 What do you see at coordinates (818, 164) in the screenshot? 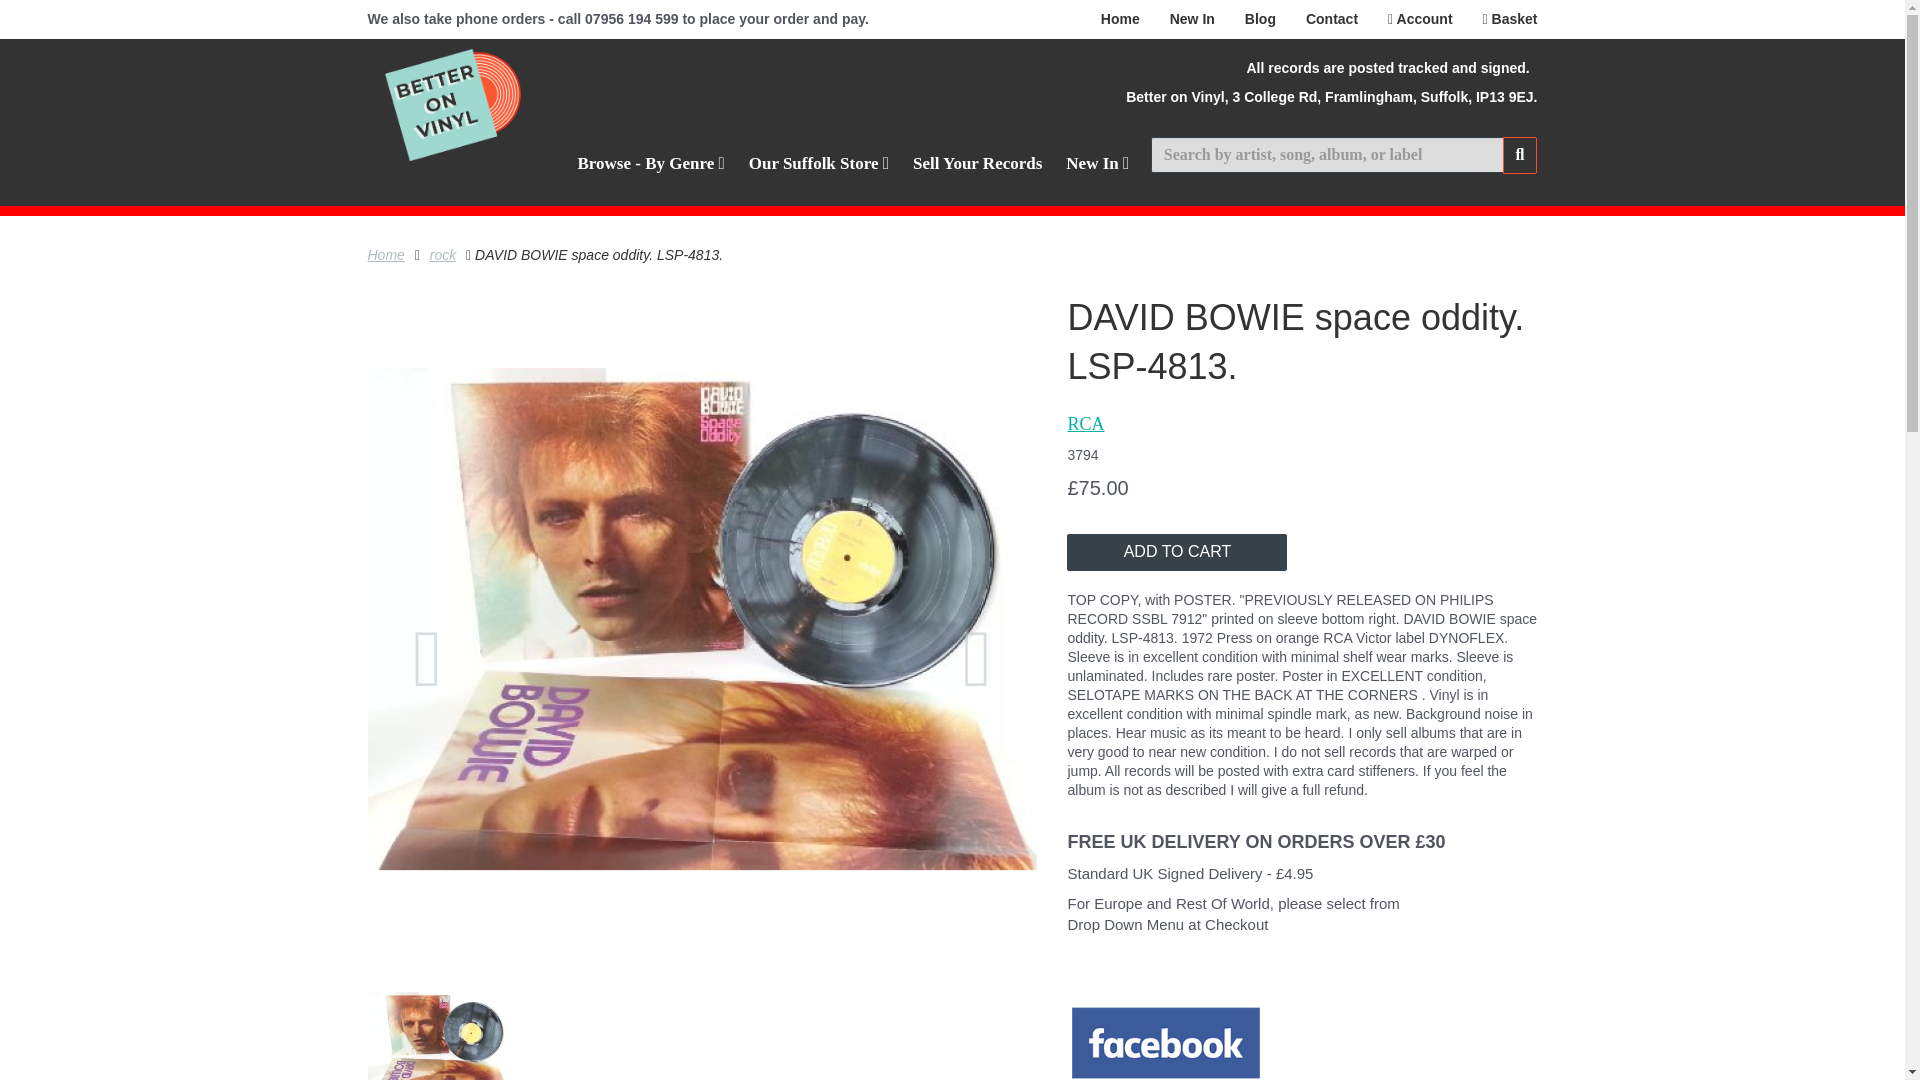
I see `Our Suffolk Store` at bounding box center [818, 164].